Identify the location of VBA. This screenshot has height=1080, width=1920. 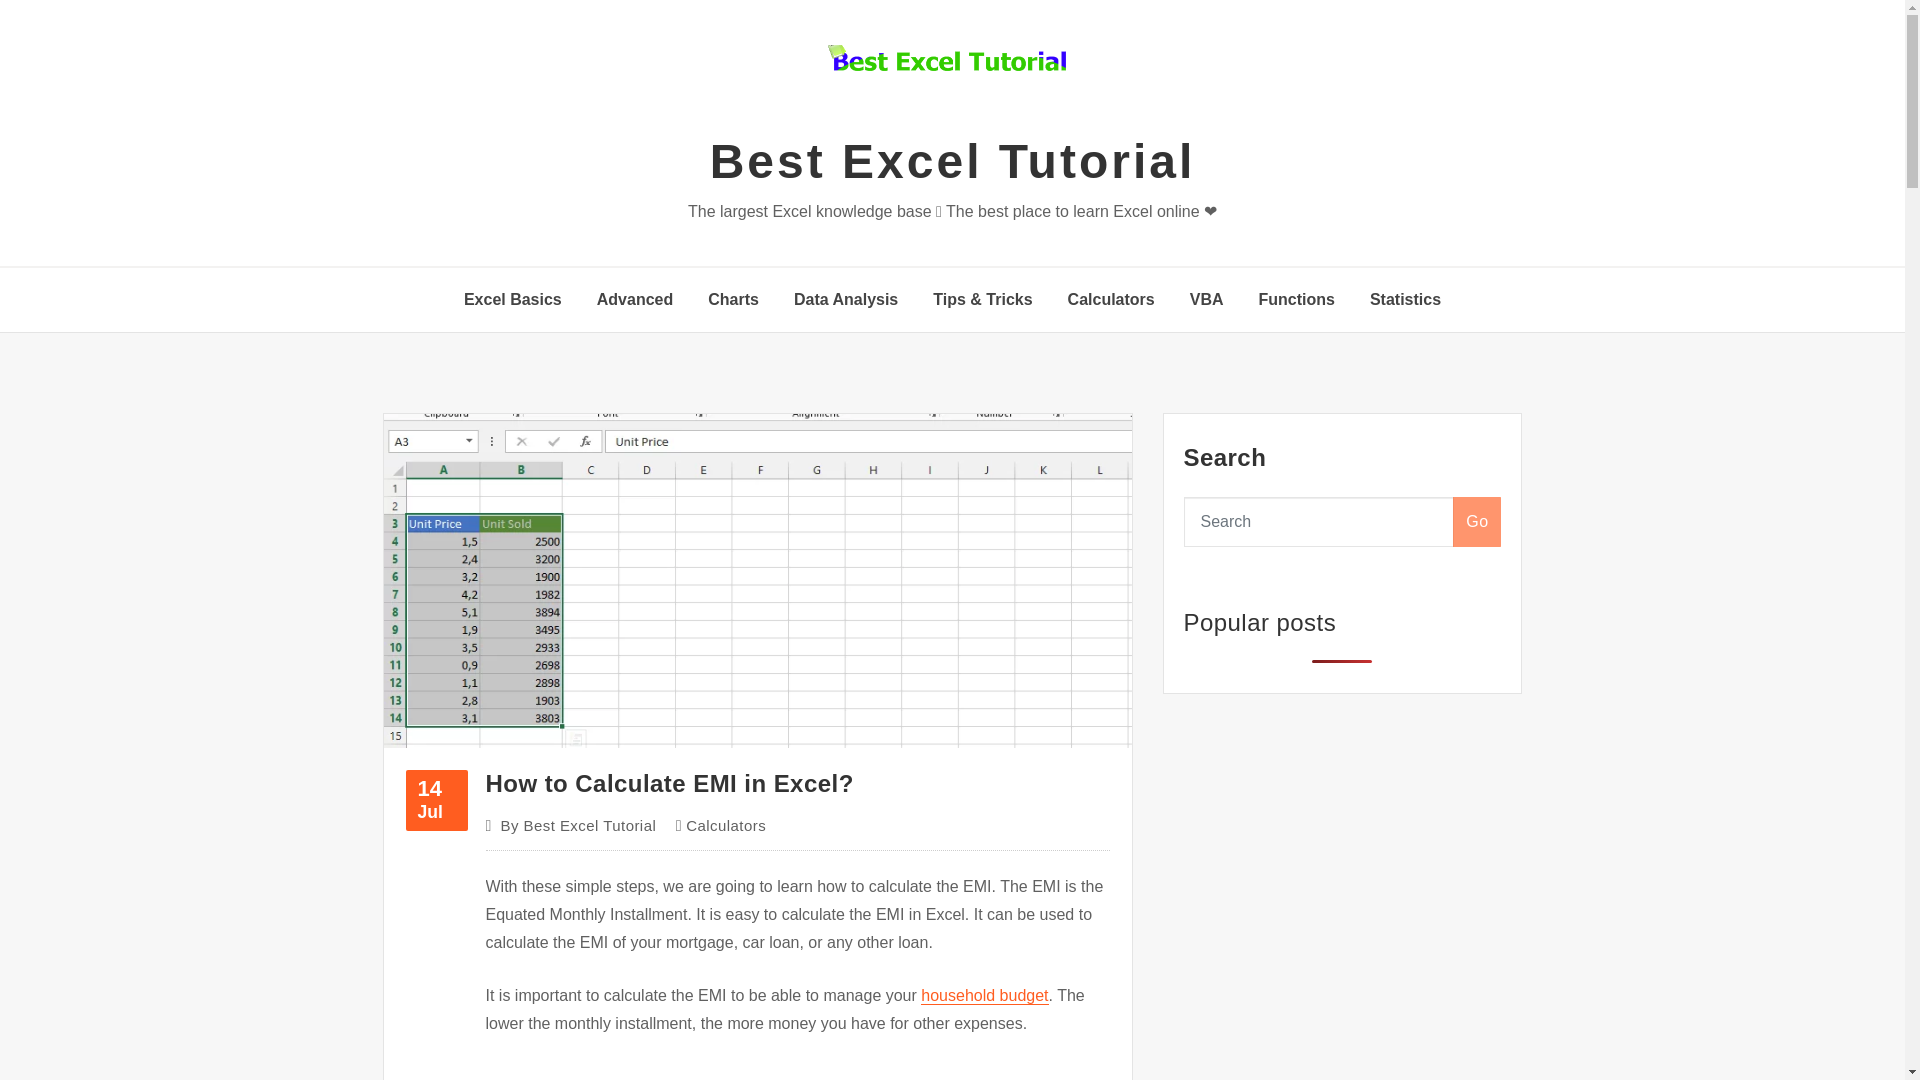
(1207, 299).